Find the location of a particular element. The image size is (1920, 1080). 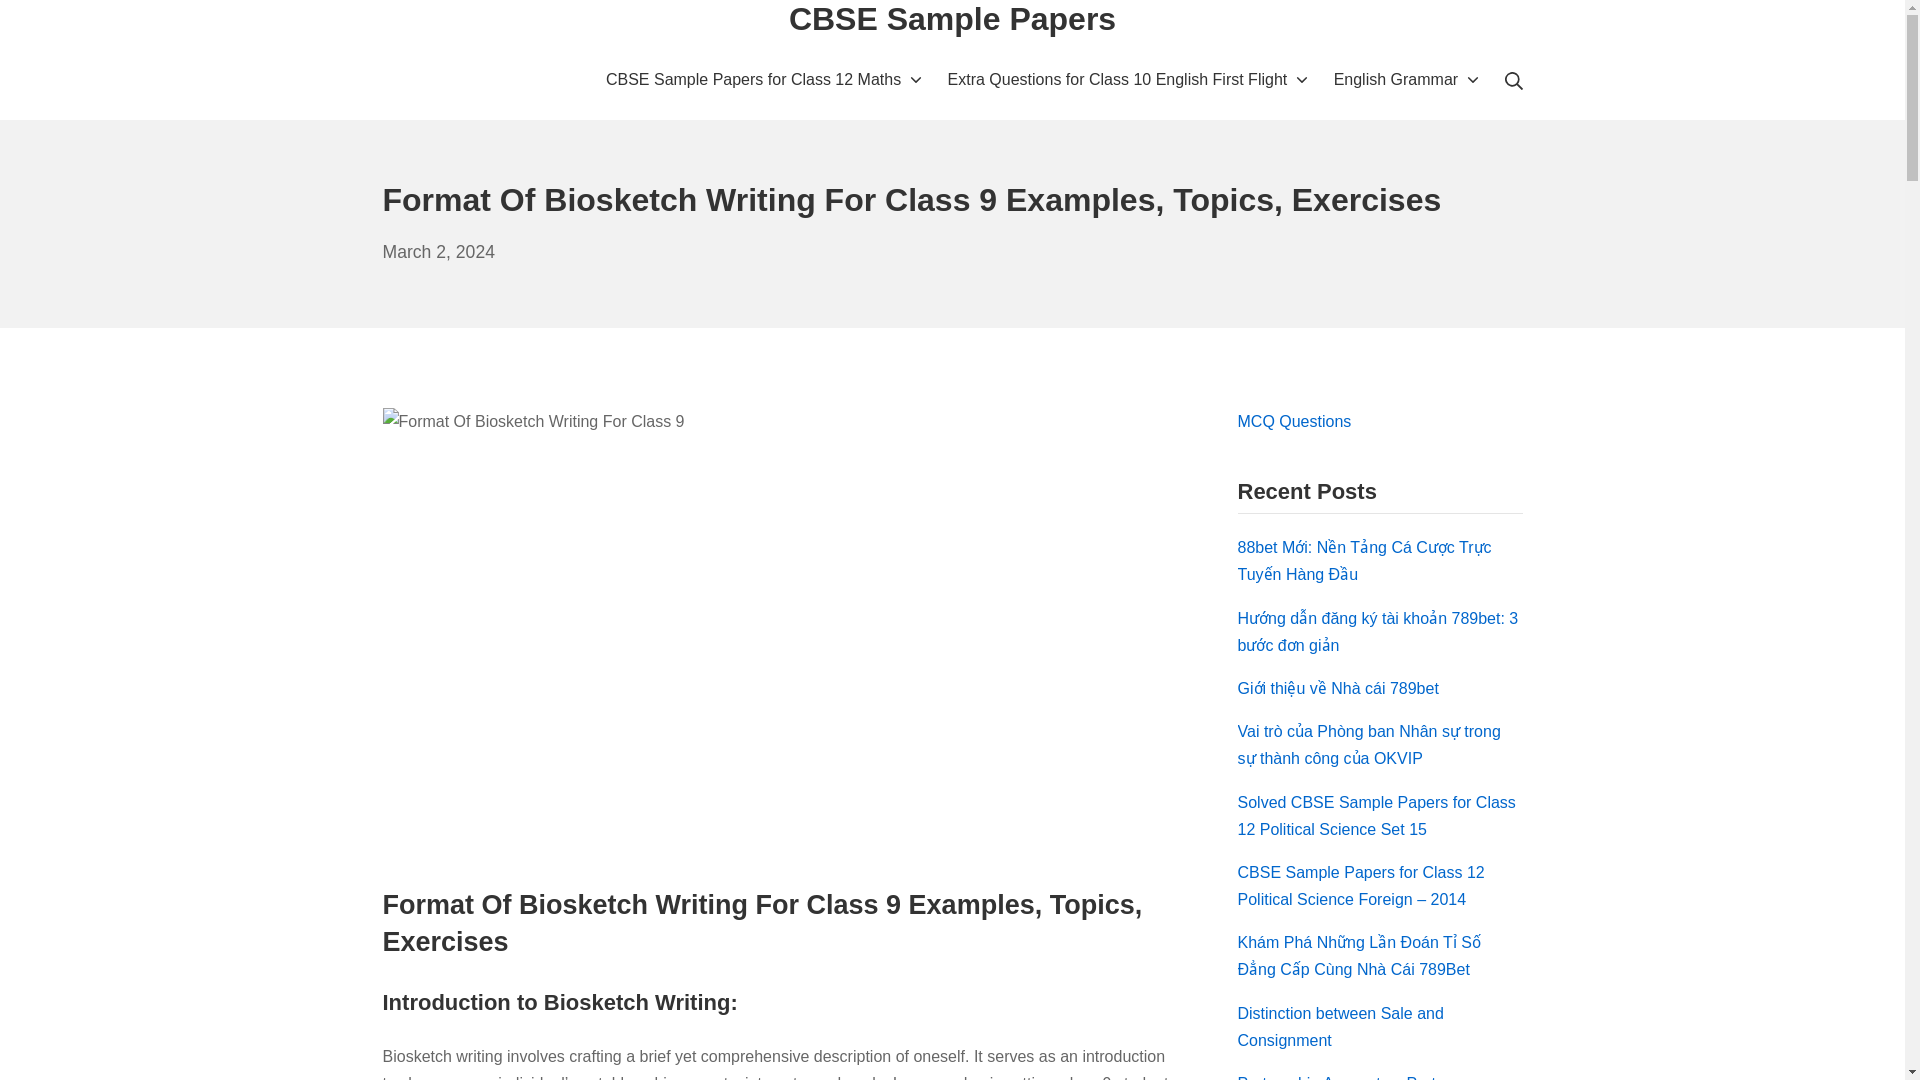

Extra Questions for Class 10 English First Flight is located at coordinates (764, 78).